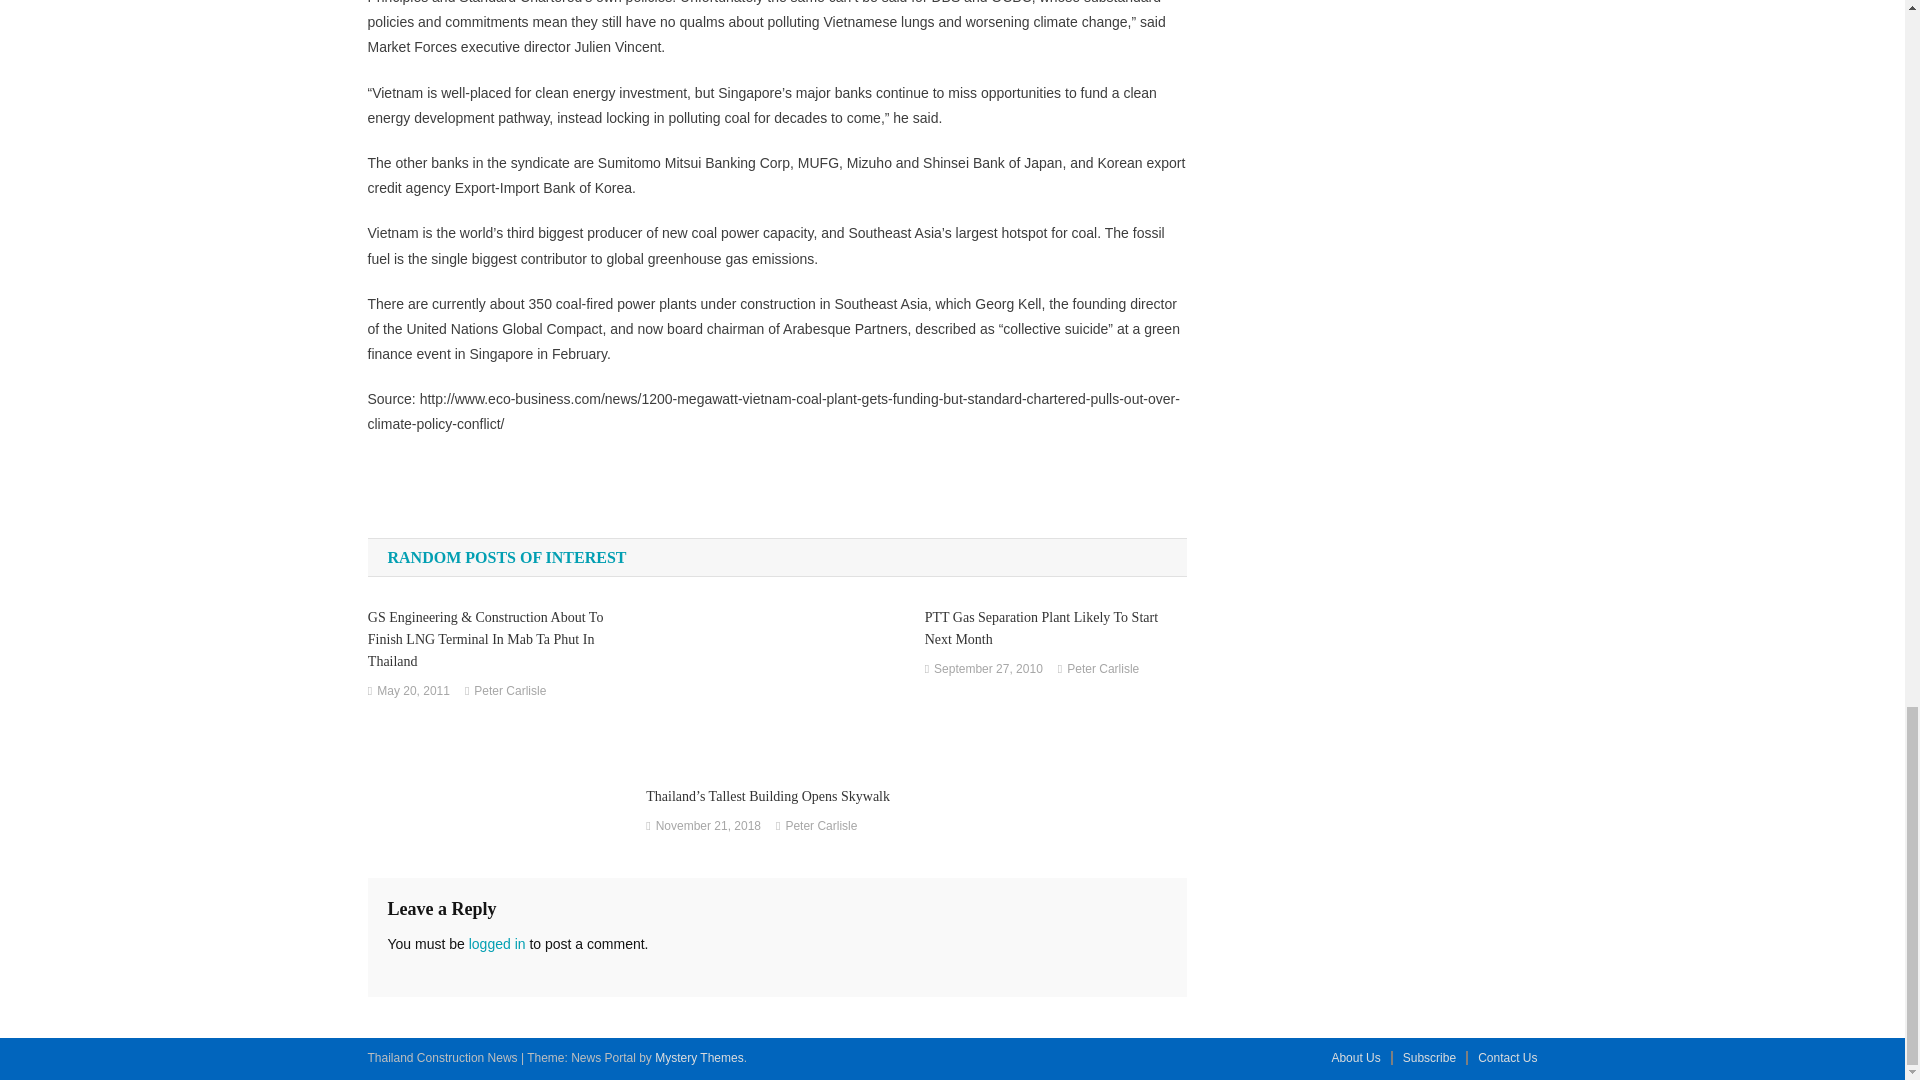 This screenshot has width=1920, height=1080. What do you see at coordinates (708, 827) in the screenshot?
I see `November 21, 2018` at bounding box center [708, 827].